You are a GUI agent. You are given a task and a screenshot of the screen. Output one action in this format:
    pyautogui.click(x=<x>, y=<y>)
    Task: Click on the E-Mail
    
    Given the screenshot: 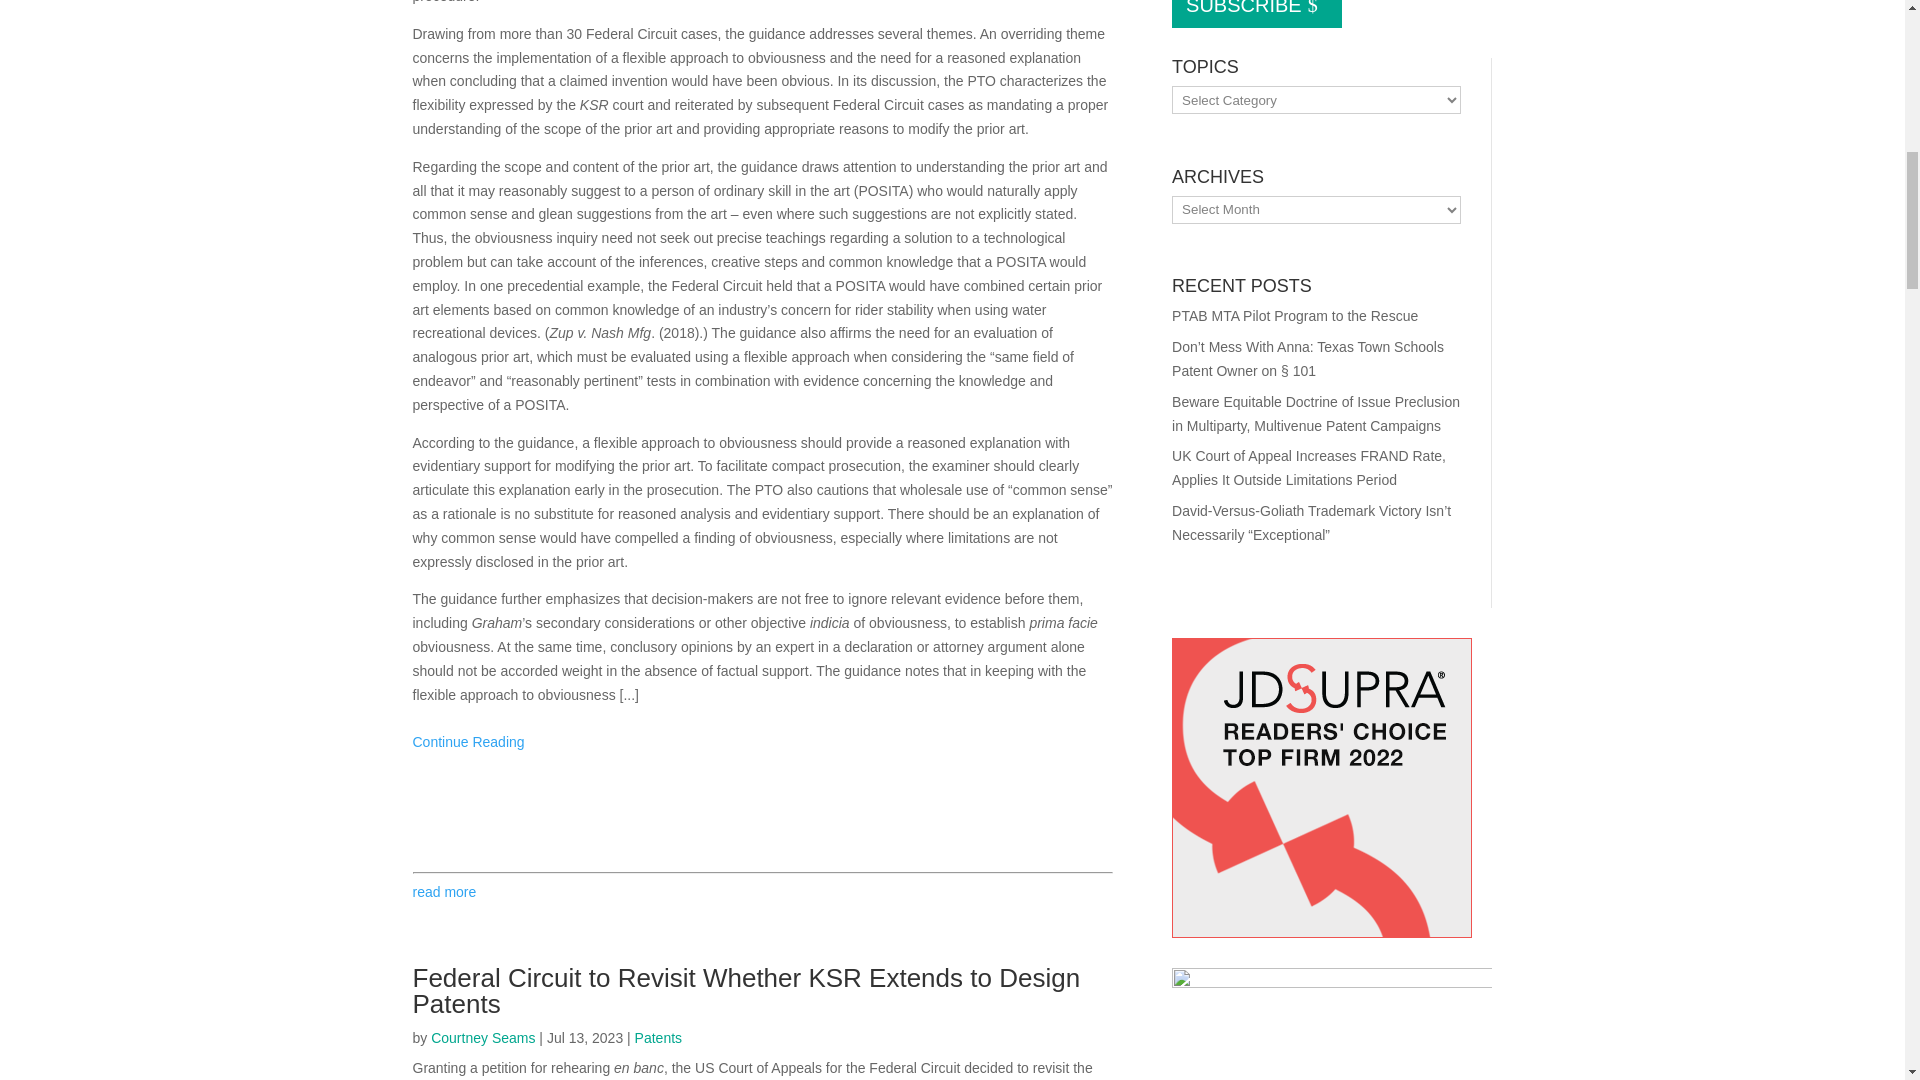 What is the action you would take?
    pyautogui.click(x=467, y=818)
    